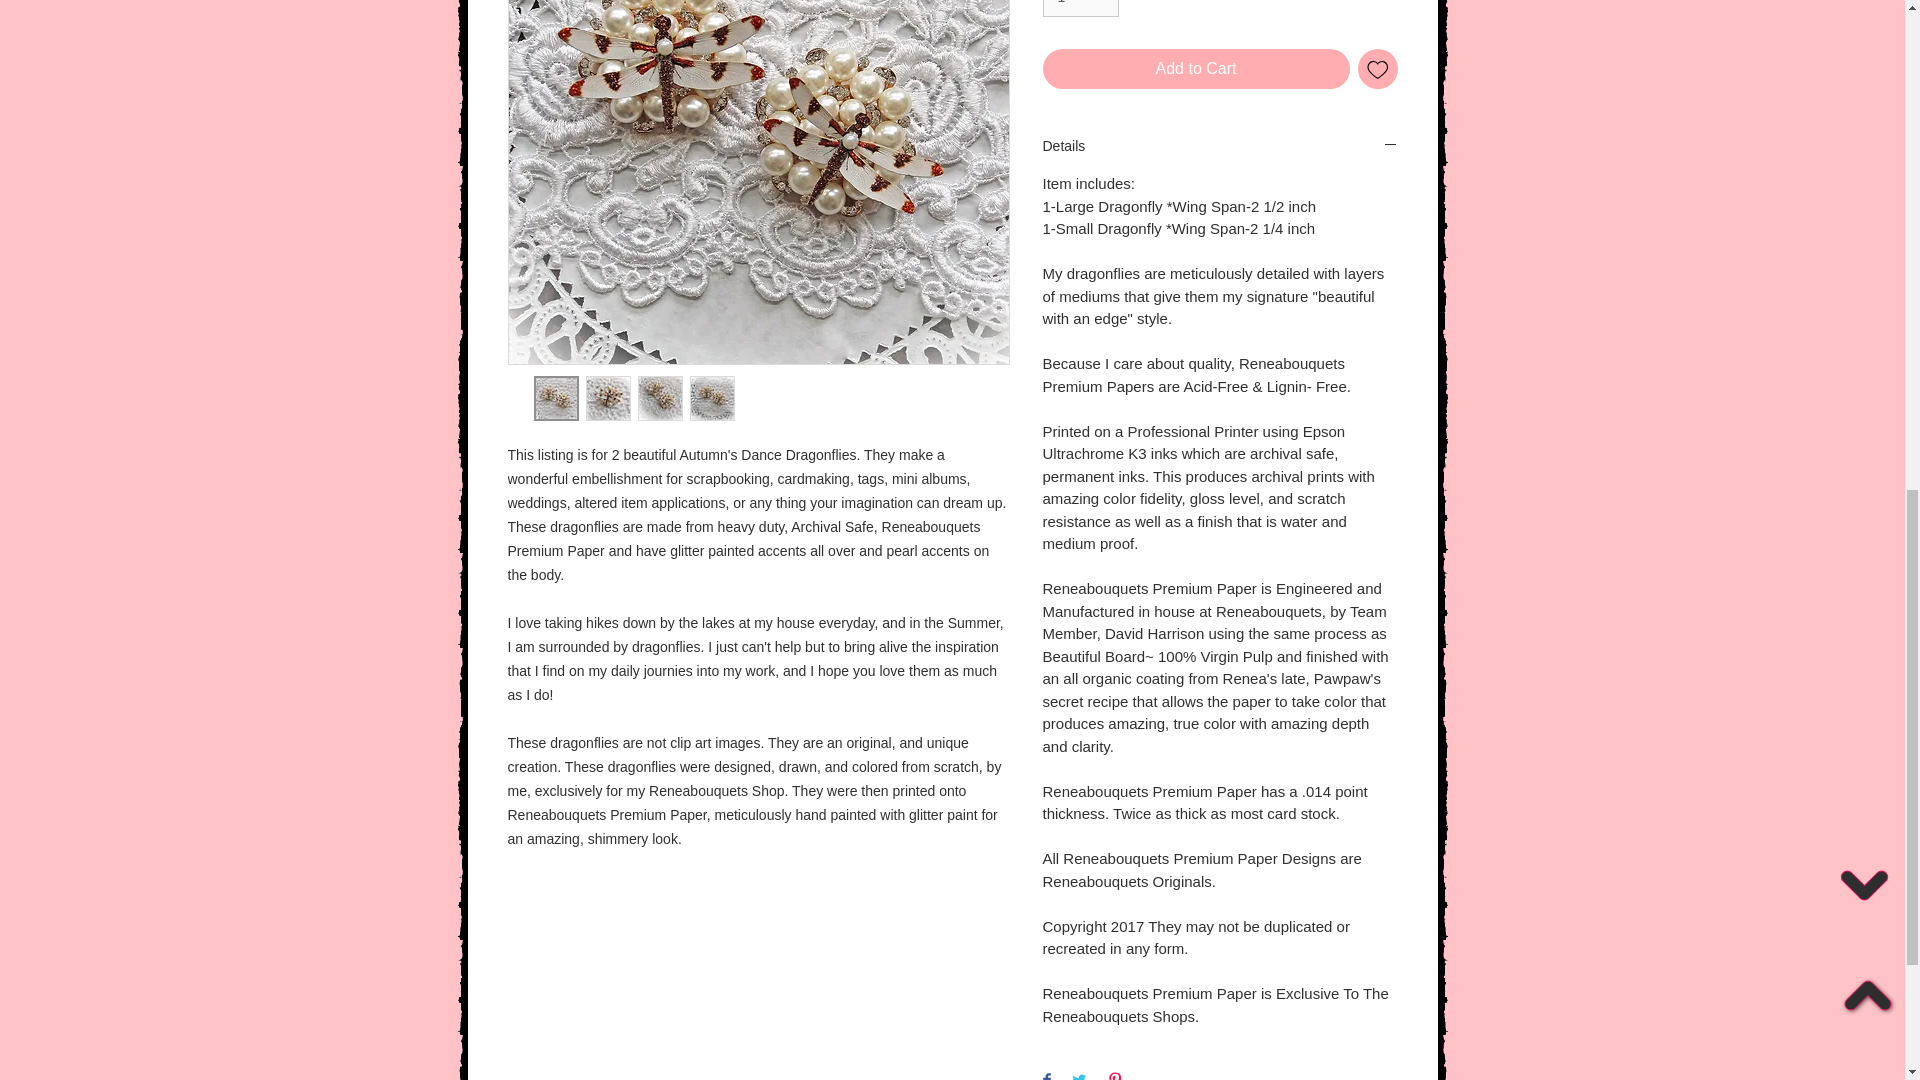  Describe the element at coordinates (1080, 8) in the screenshot. I see `1` at that location.